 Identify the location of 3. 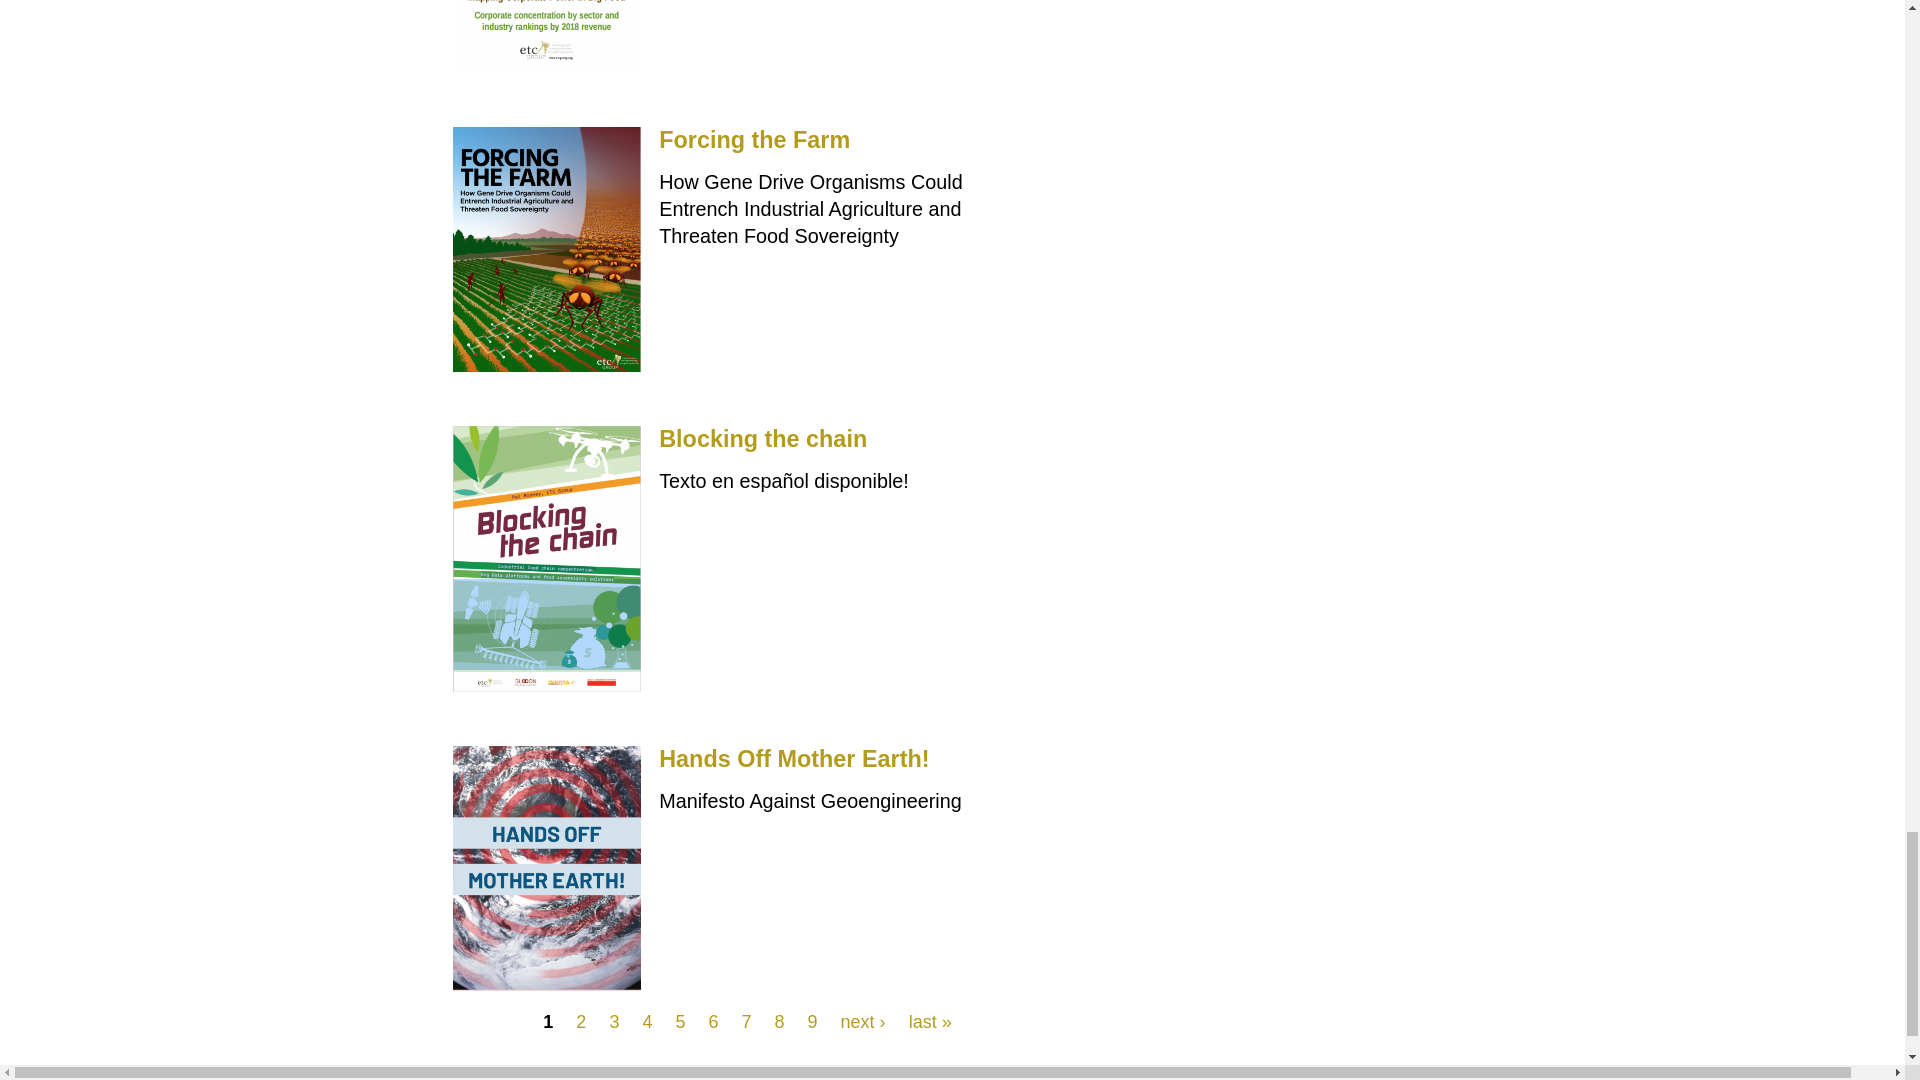
(613, 1022).